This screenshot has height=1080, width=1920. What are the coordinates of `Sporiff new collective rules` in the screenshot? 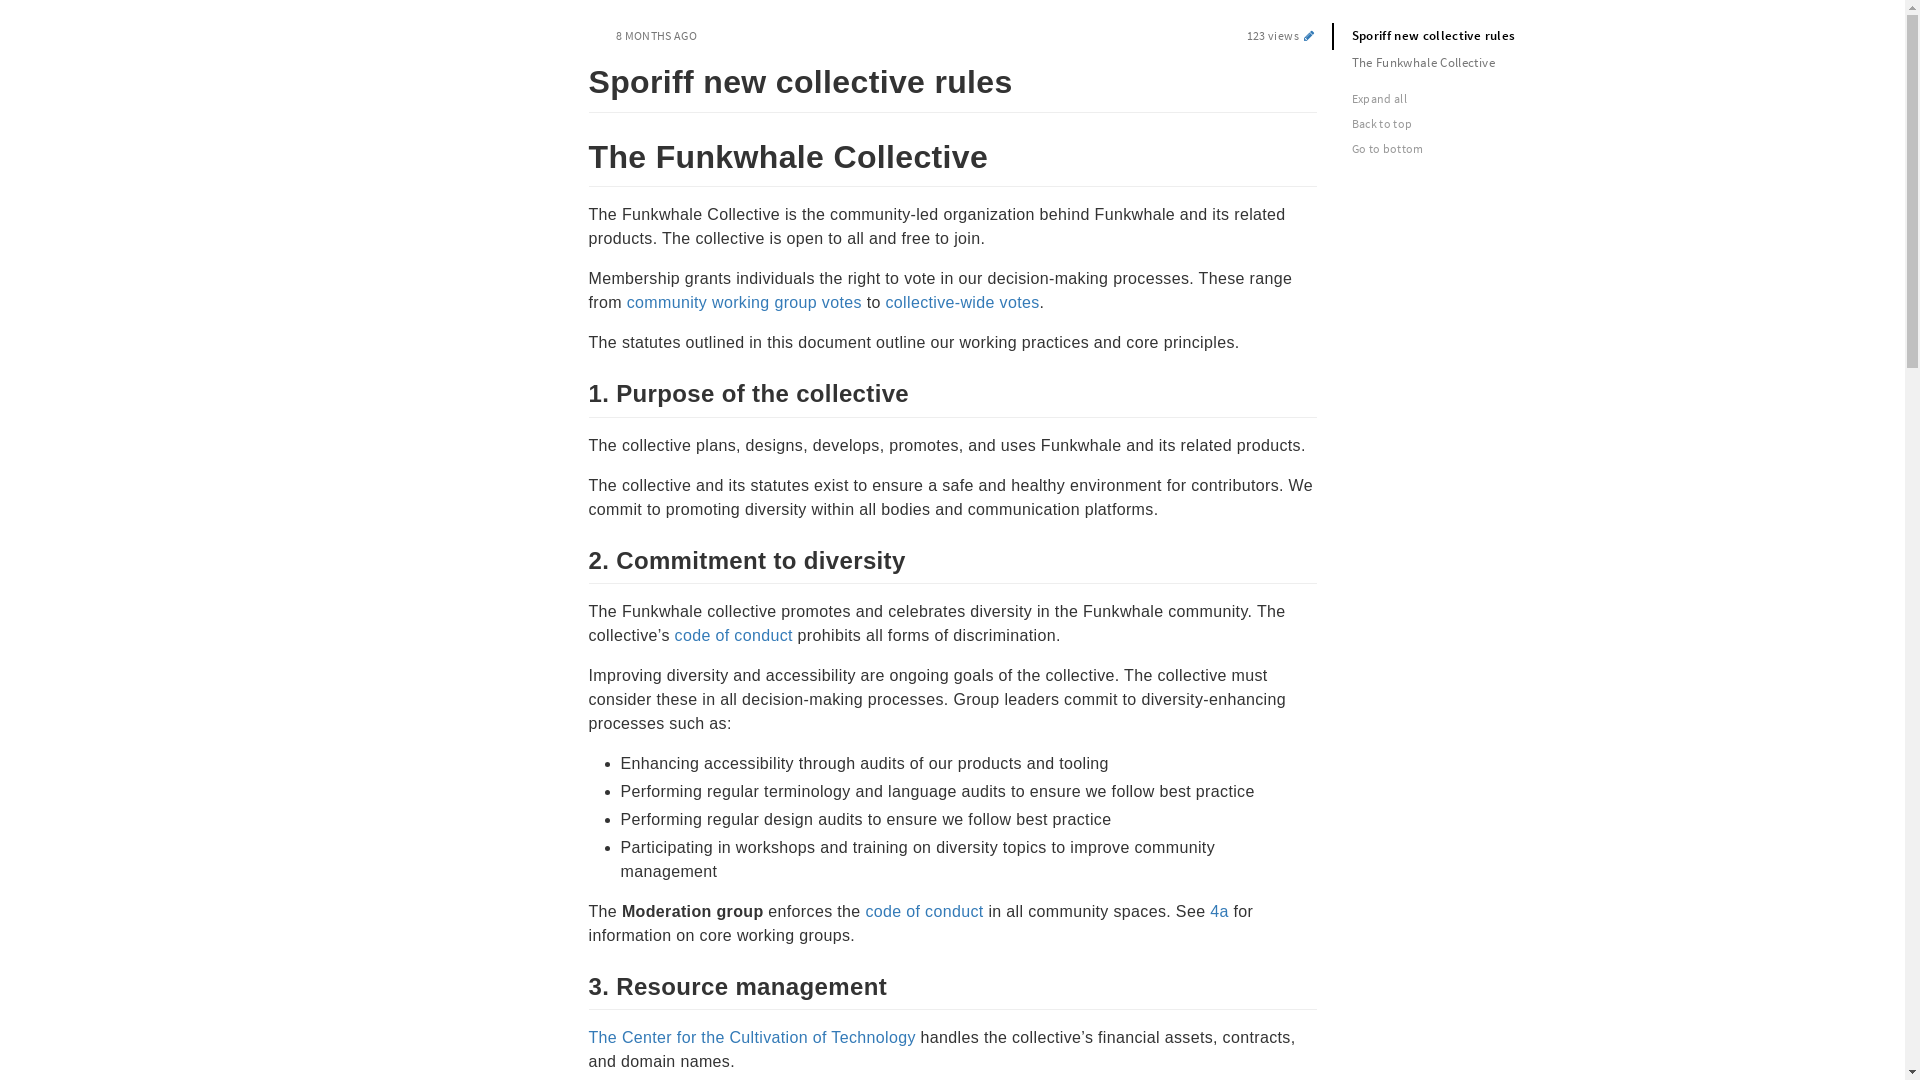 It's located at (1466, 36).